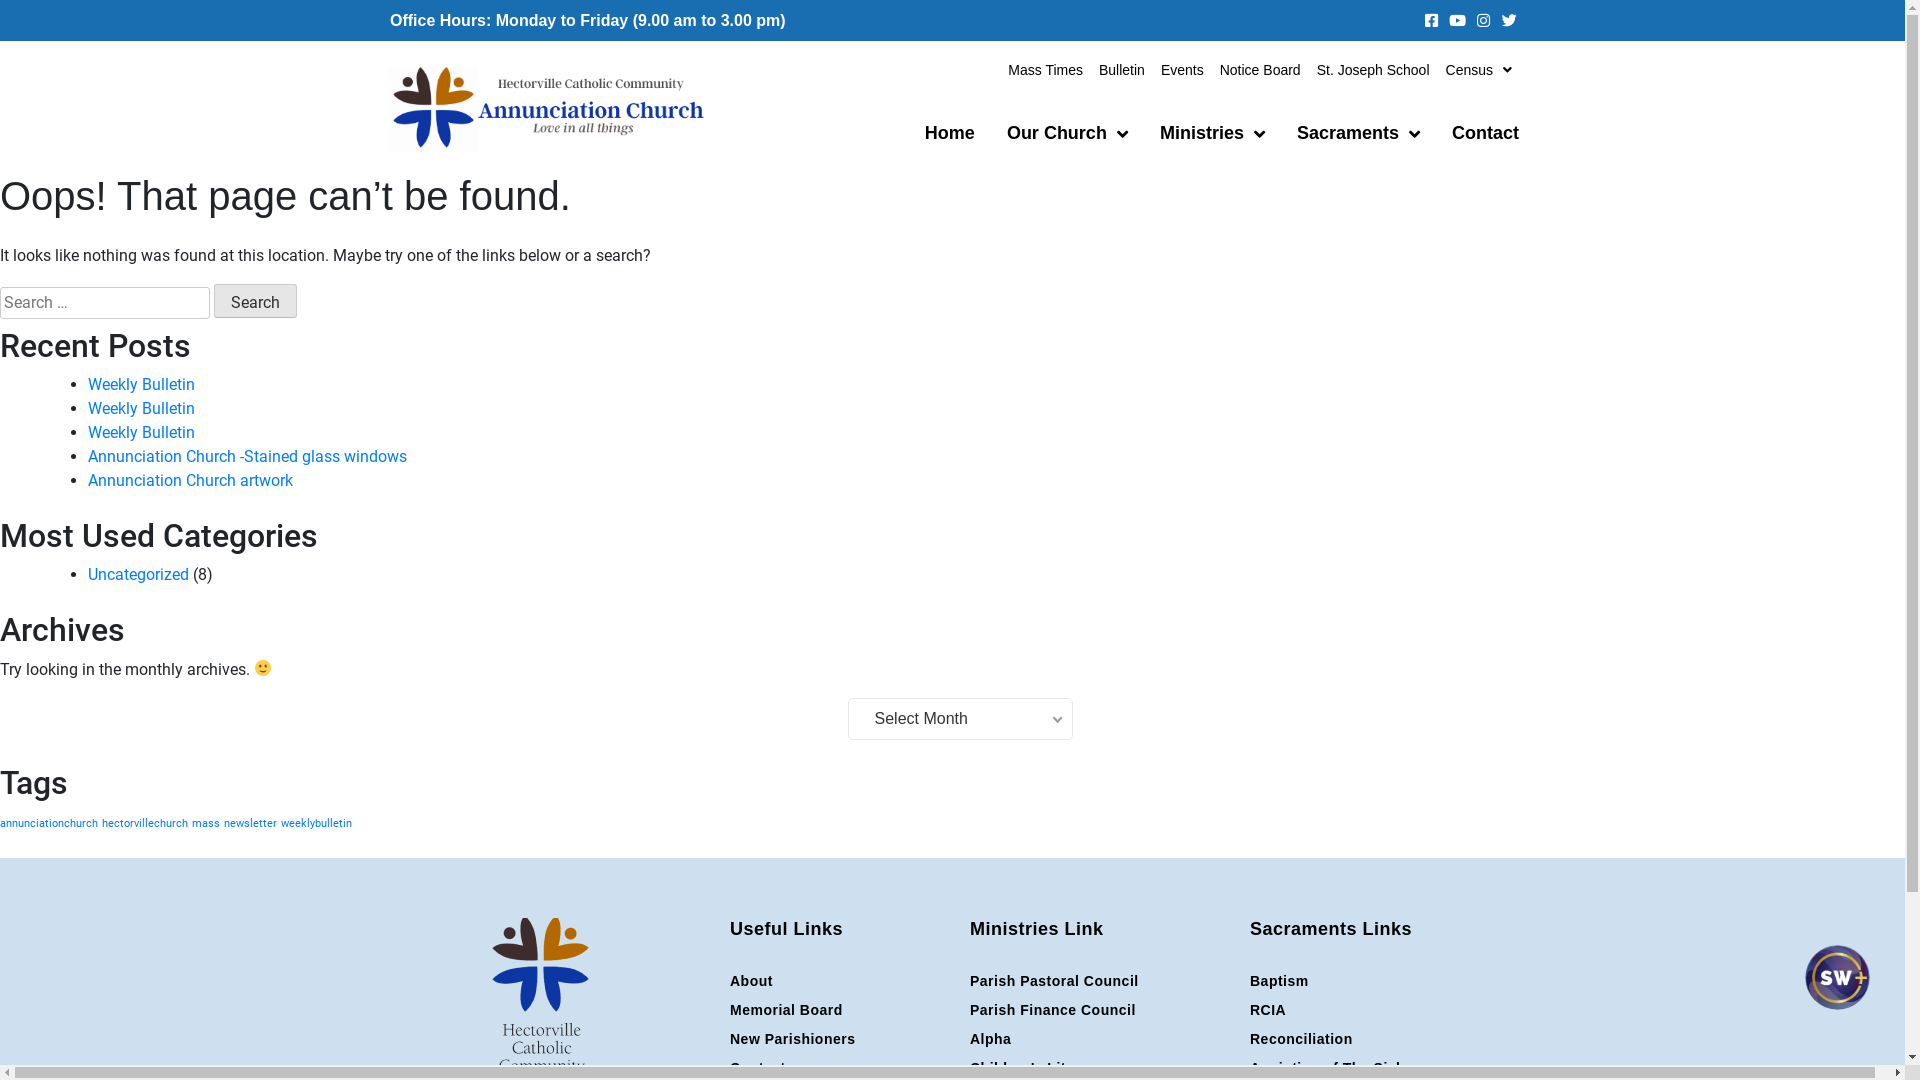 This screenshot has height=1080, width=1920. Describe the element at coordinates (190, 480) in the screenshot. I see `Annunciation Church artwork` at that location.